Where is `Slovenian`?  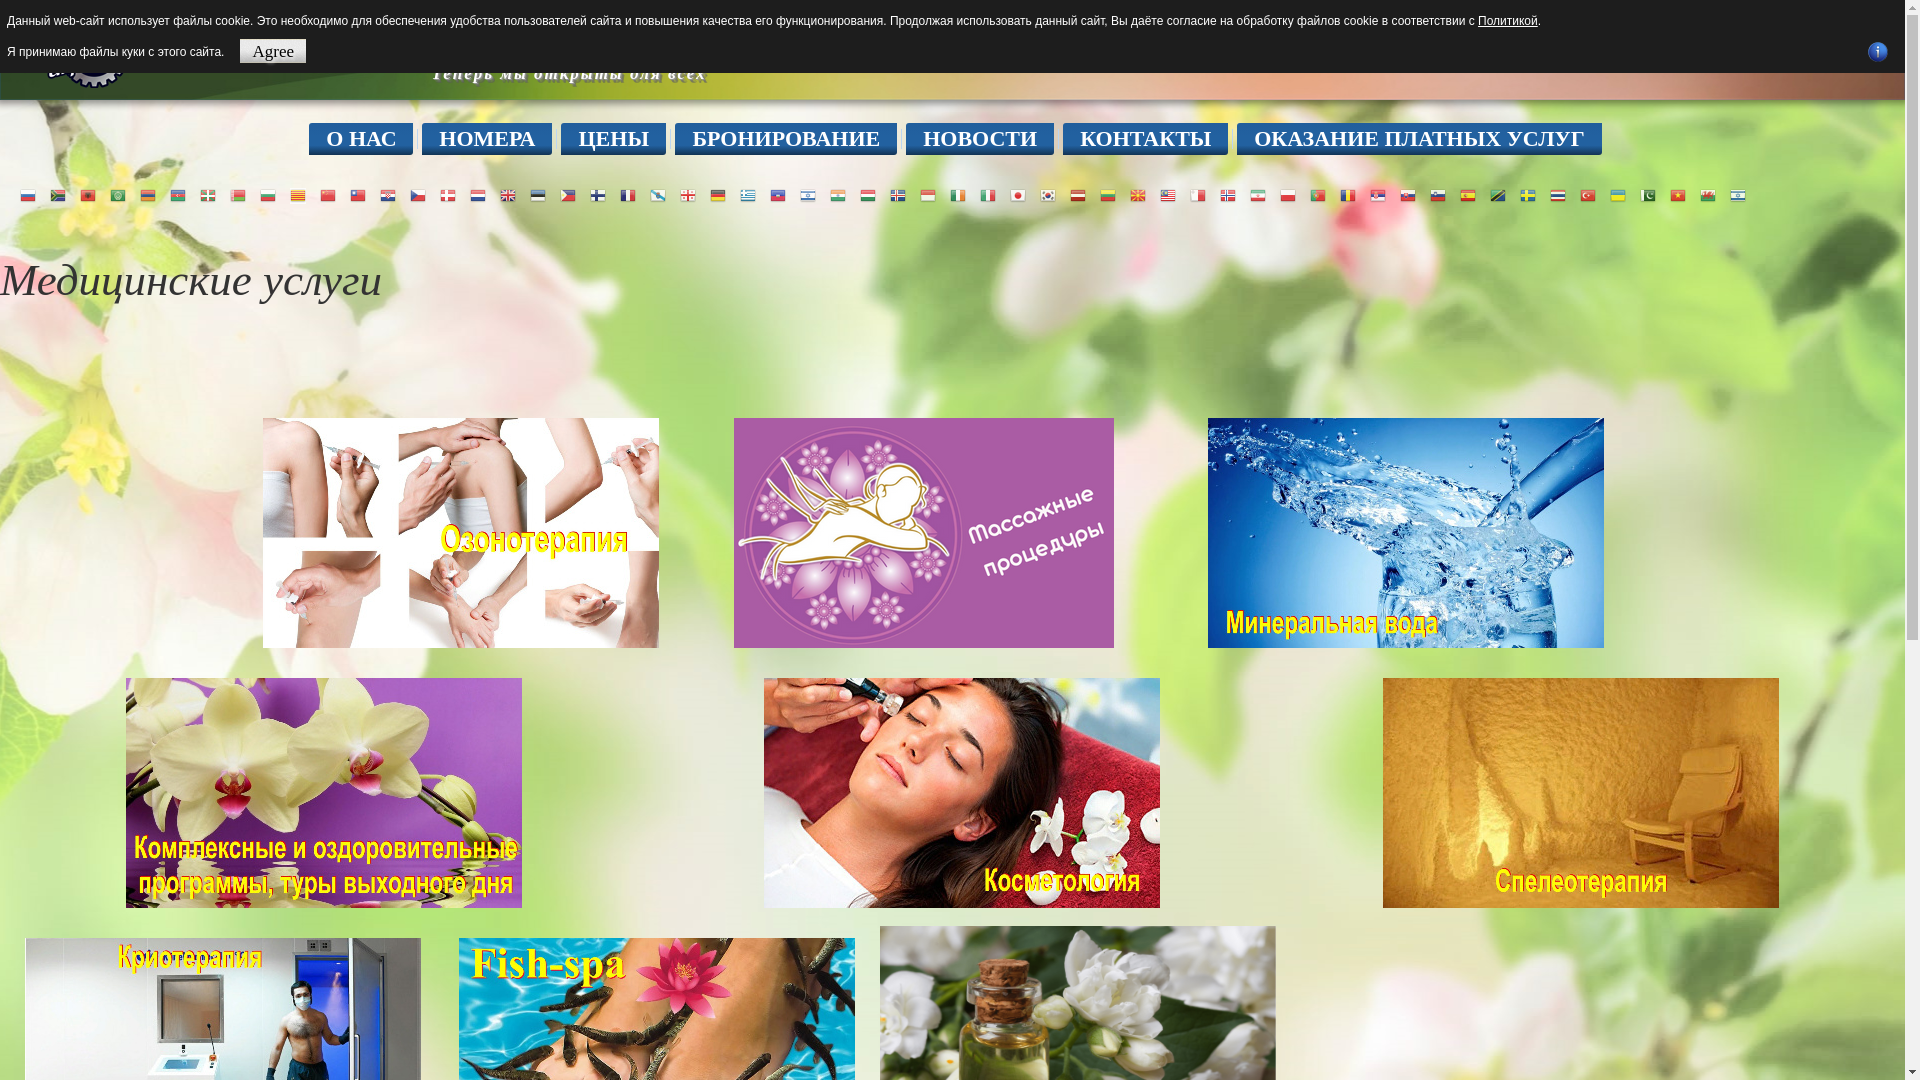 Slovenian is located at coordinates (1438, 194).